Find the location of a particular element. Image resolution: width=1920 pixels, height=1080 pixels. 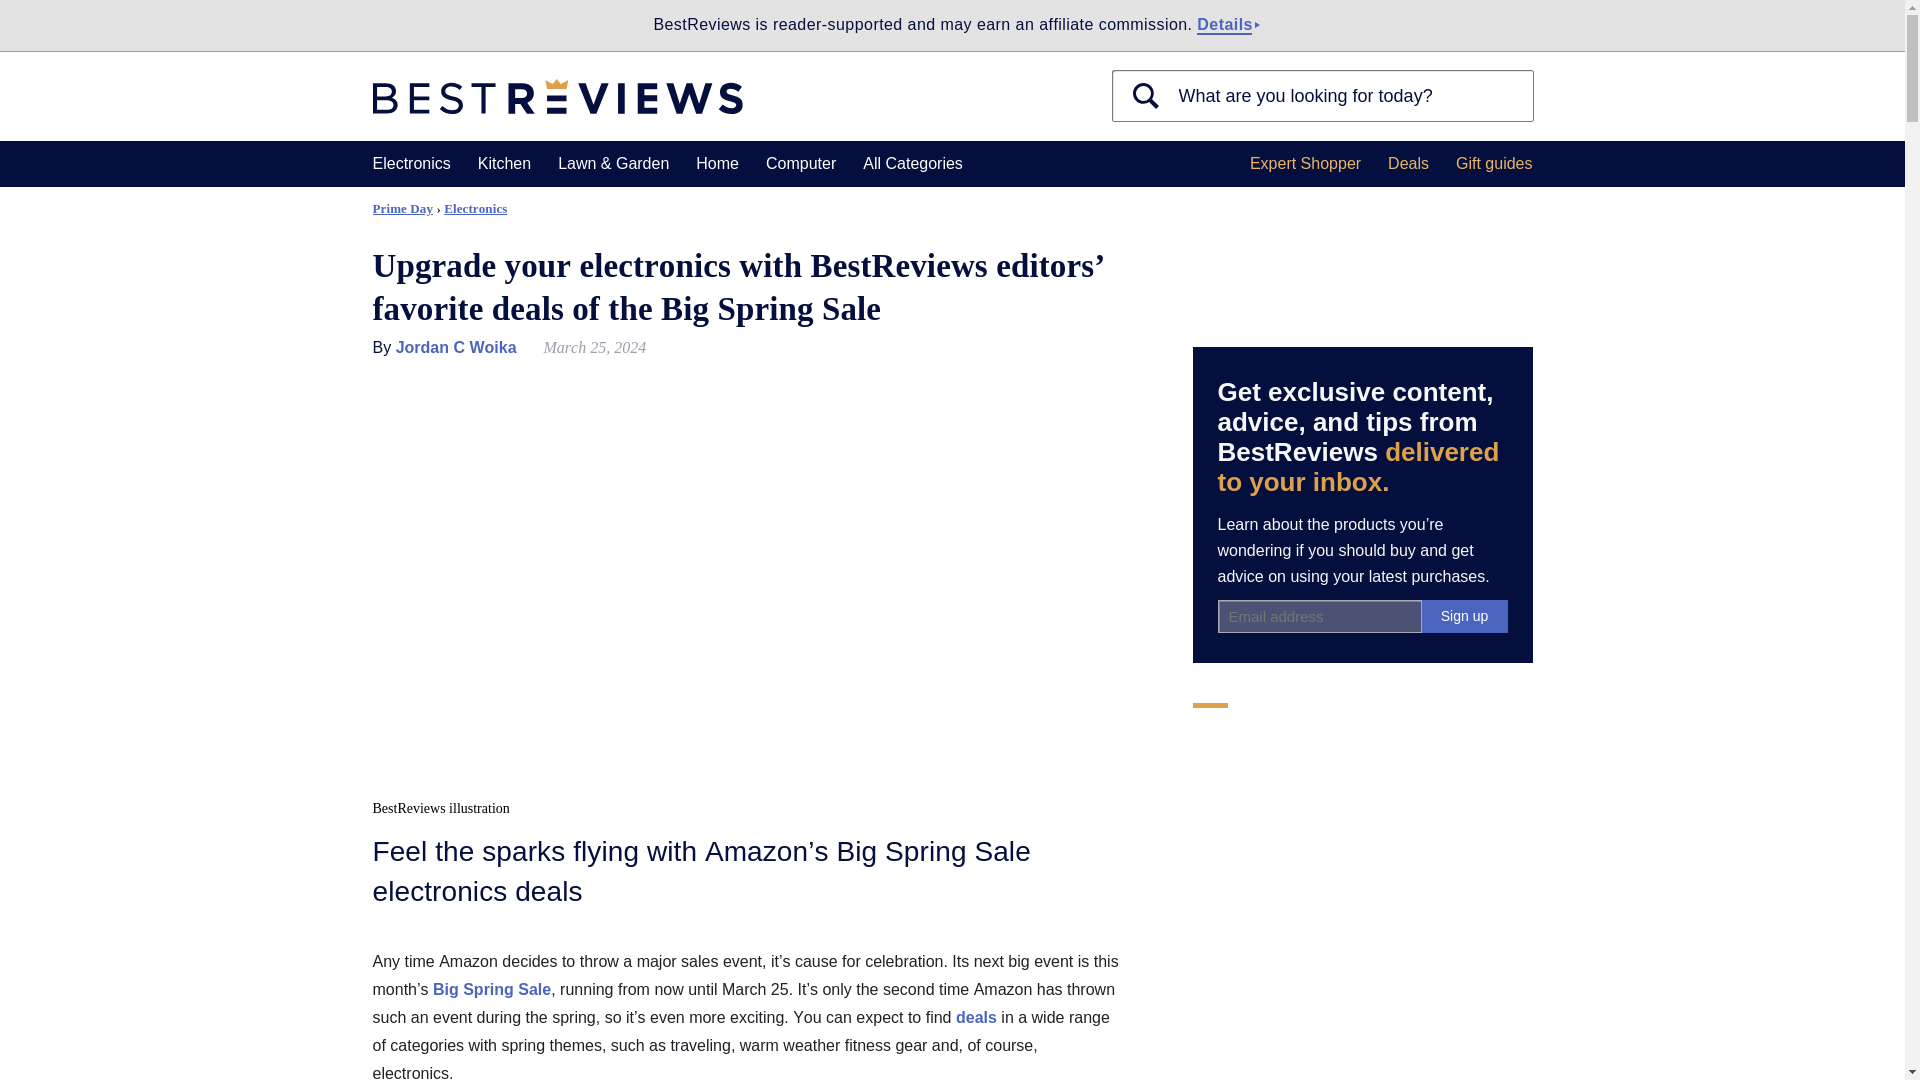

deals is located at coordinates (976, 1017).